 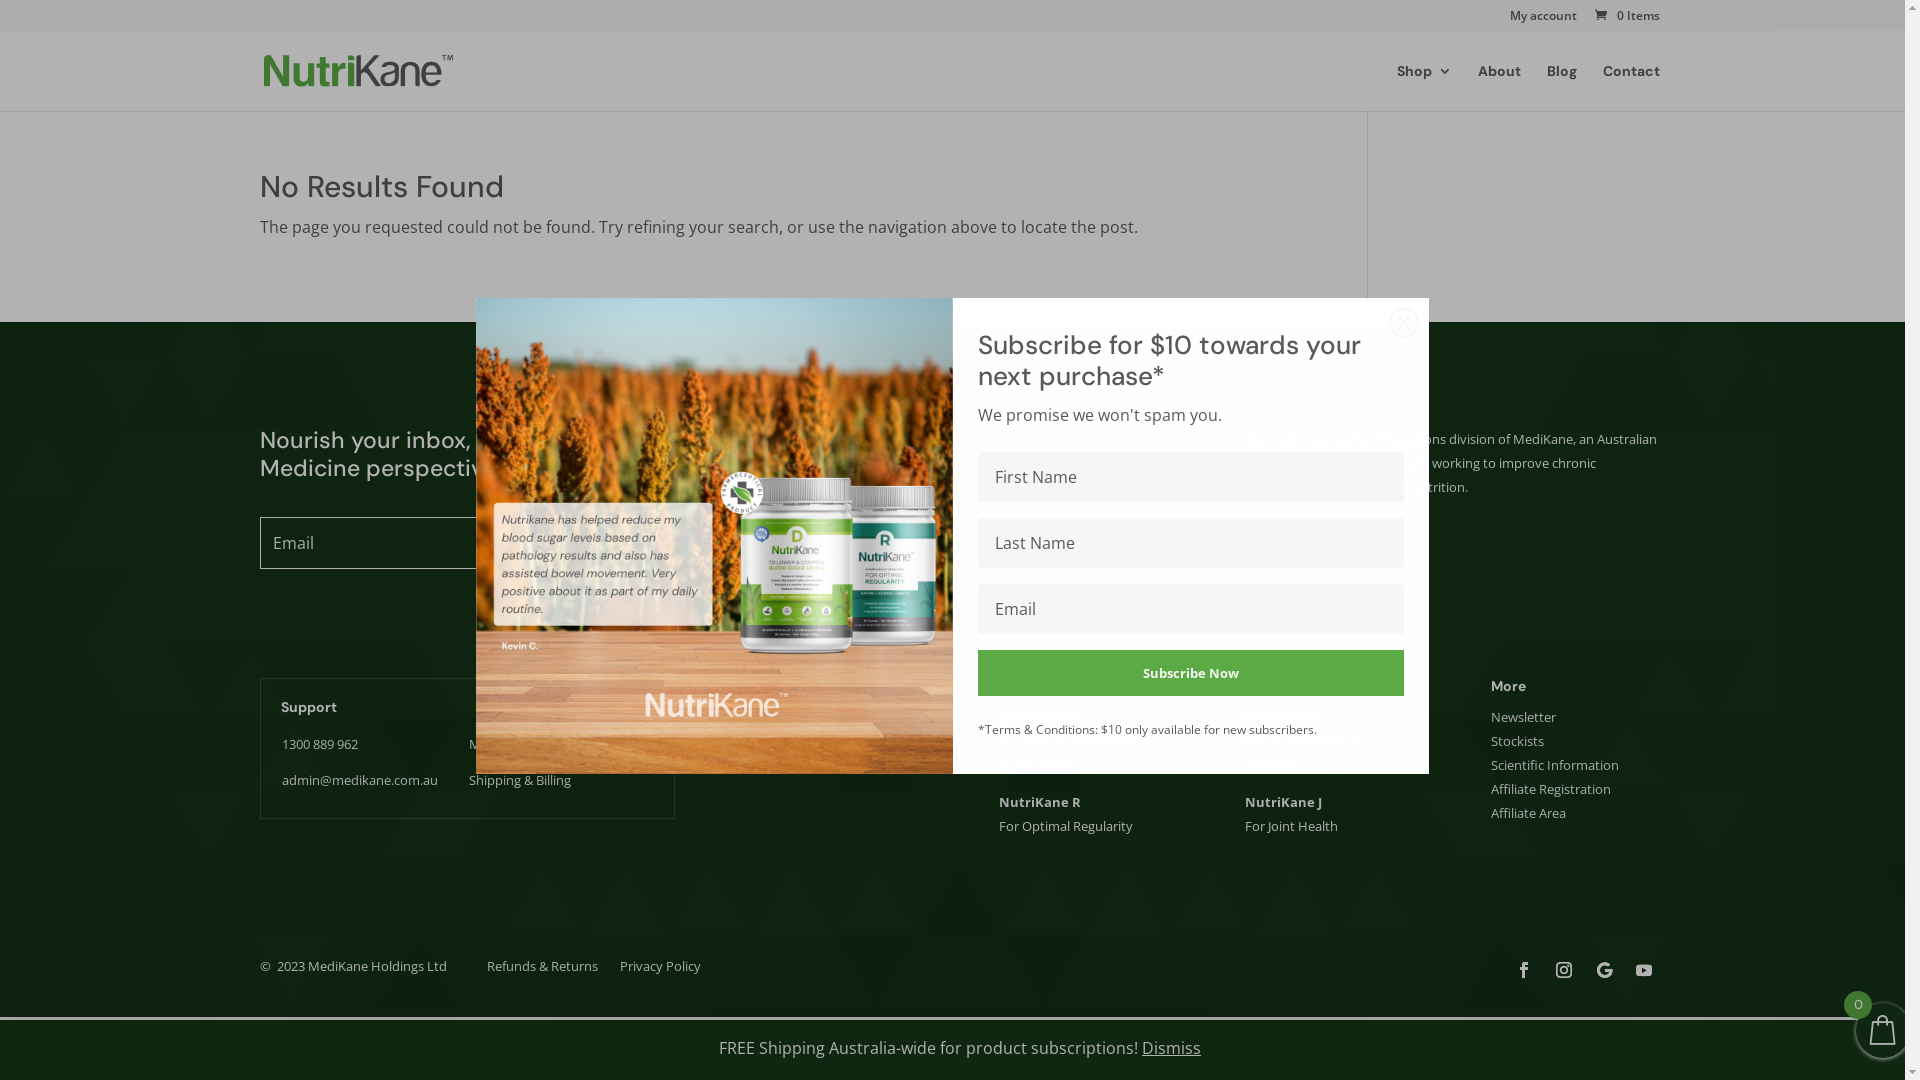 I want to click on Follow on Youtube, so click(x=1644, y=970).